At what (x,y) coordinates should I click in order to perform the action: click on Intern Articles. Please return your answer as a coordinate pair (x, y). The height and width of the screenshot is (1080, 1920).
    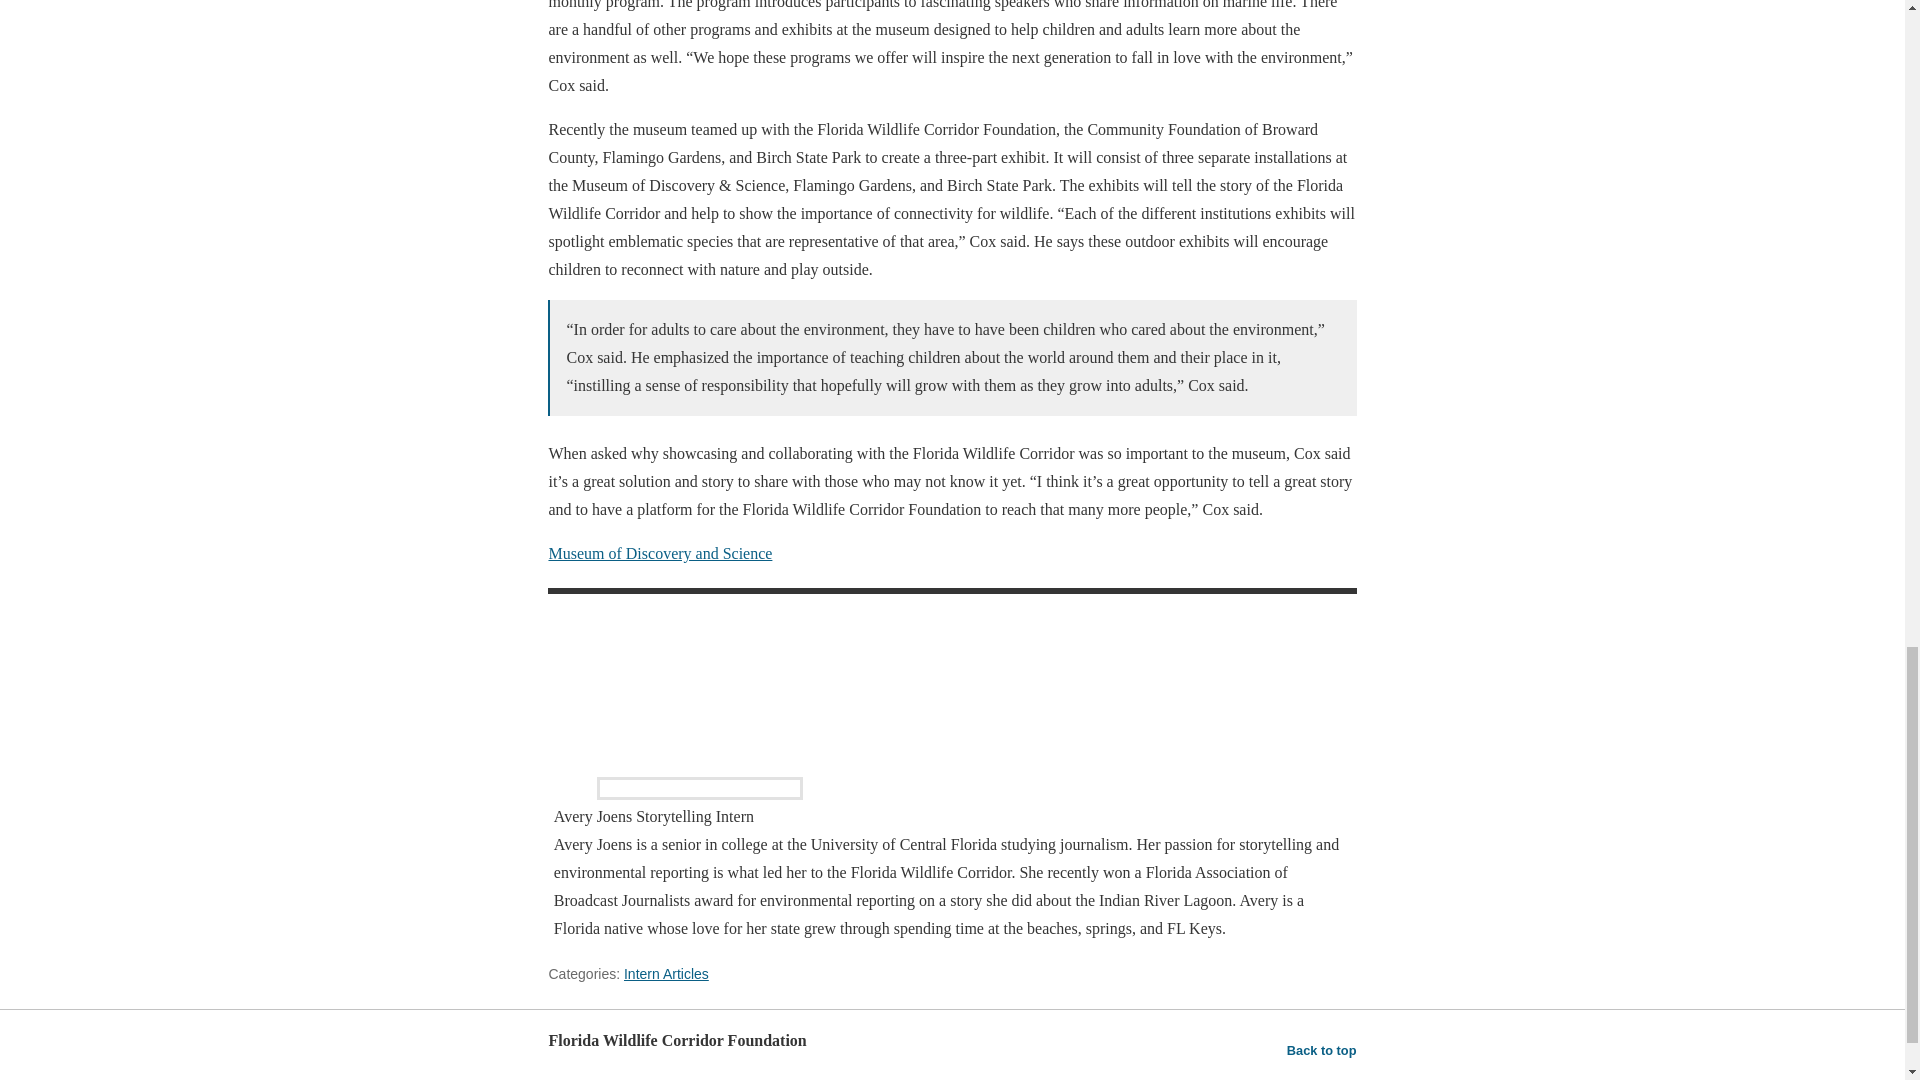
    Looking at the image, I should click on (666, 973).